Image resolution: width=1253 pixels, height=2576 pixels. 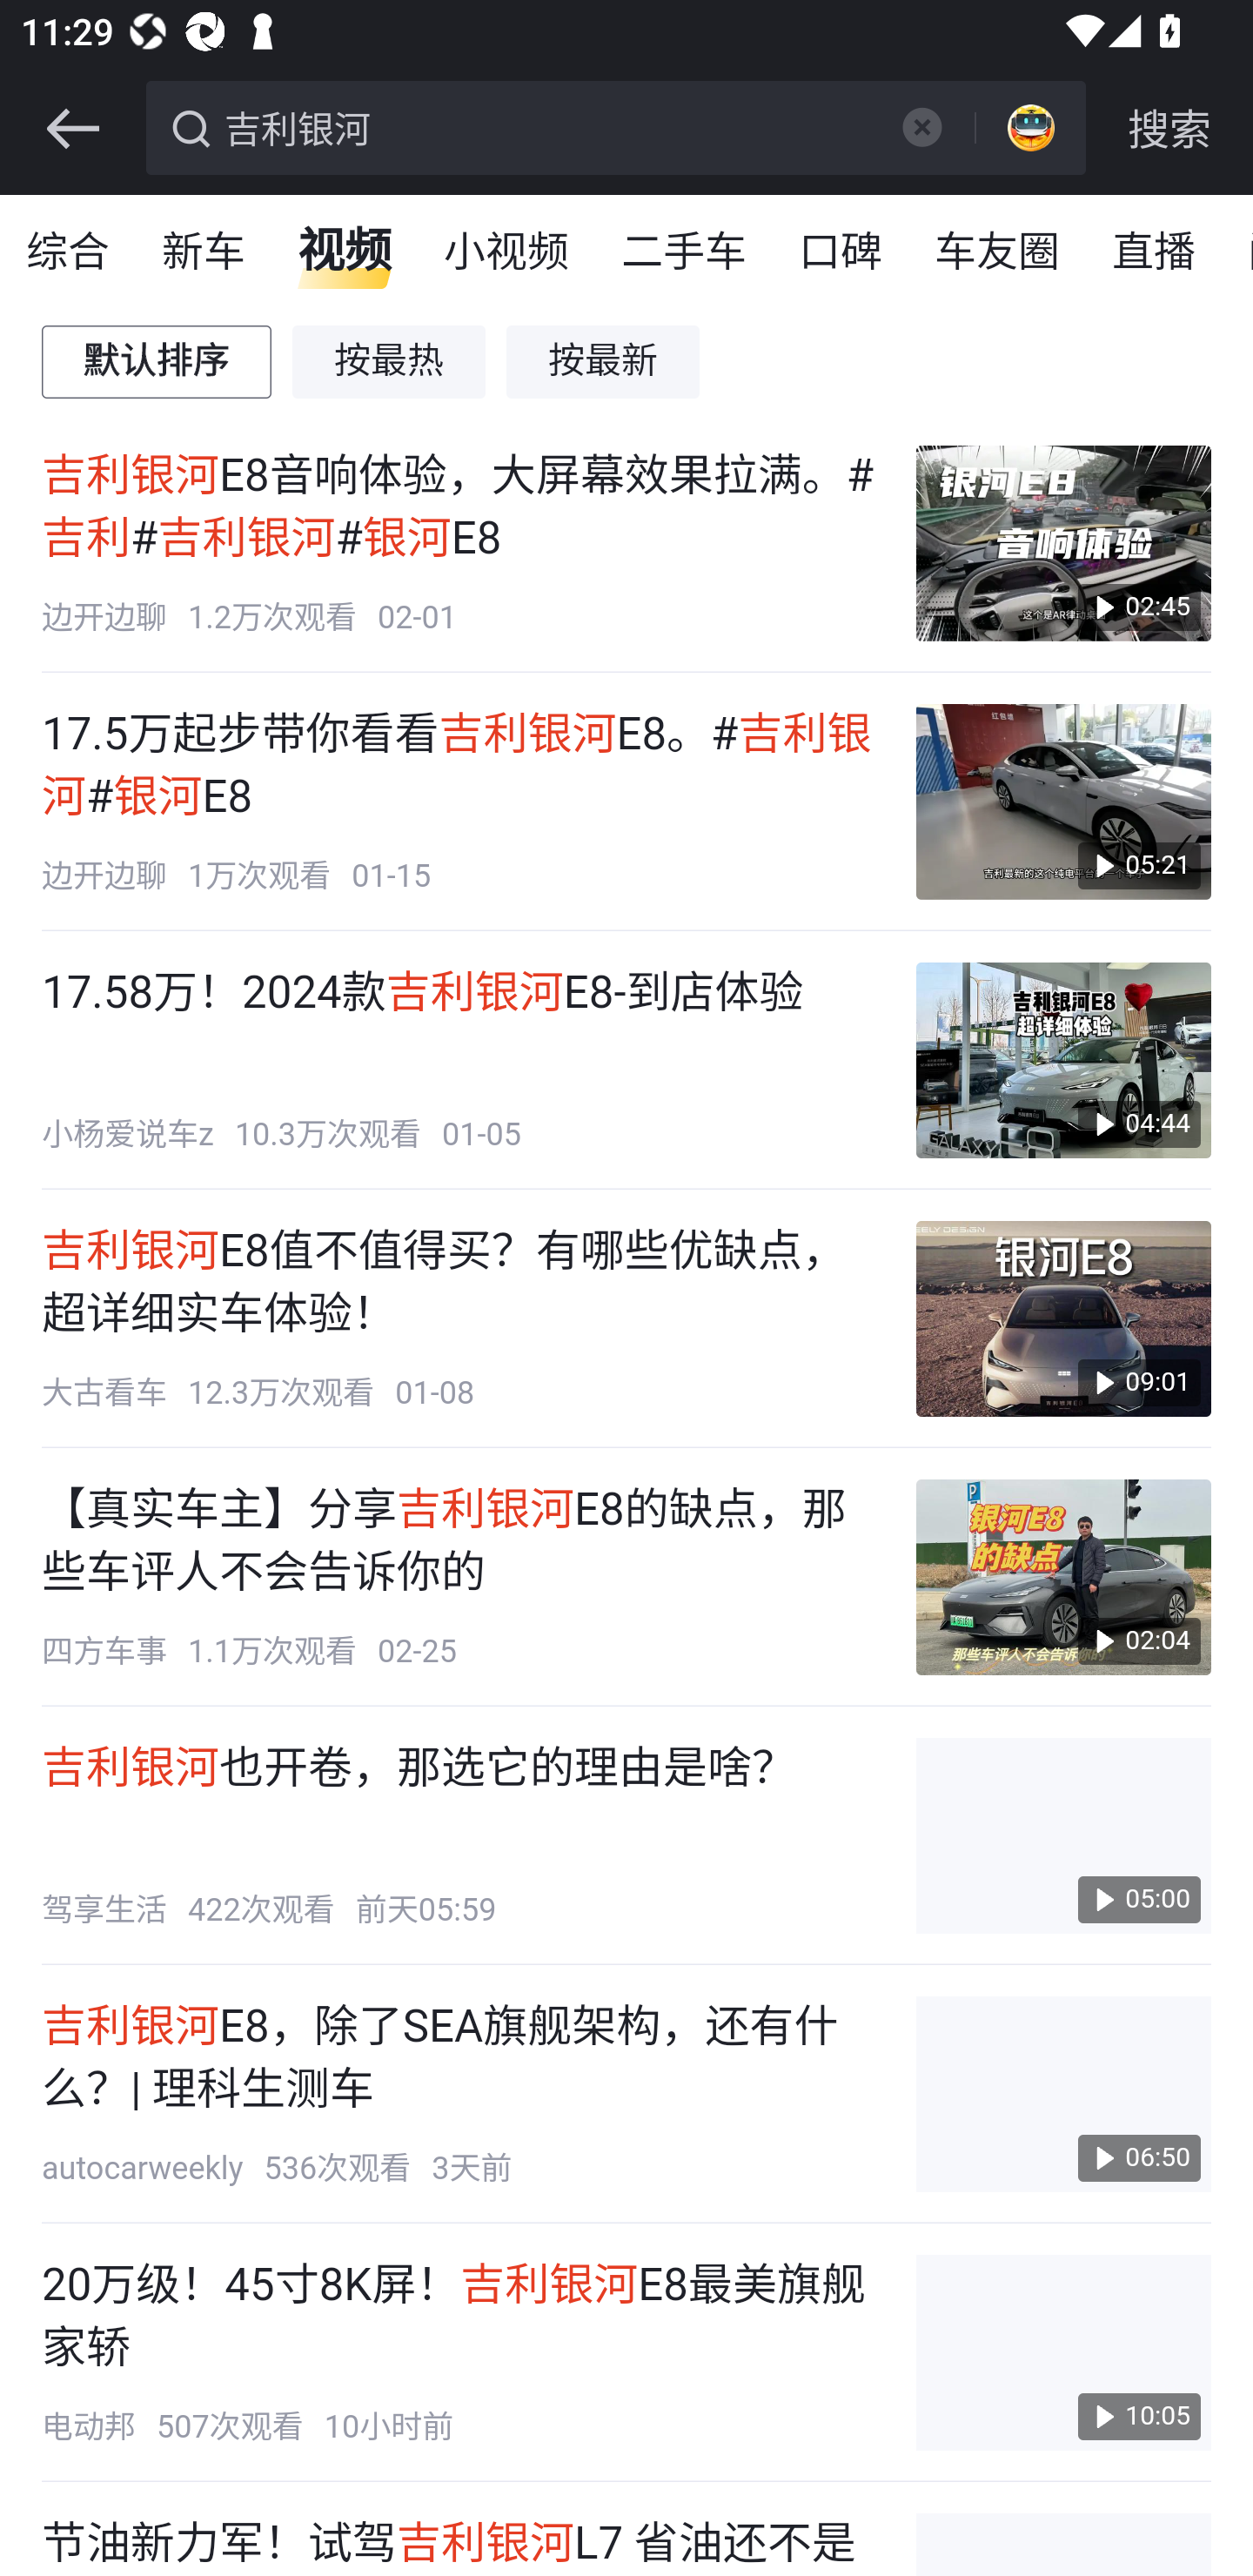 I want to click on 05:21, so click(x=1063, y=801).